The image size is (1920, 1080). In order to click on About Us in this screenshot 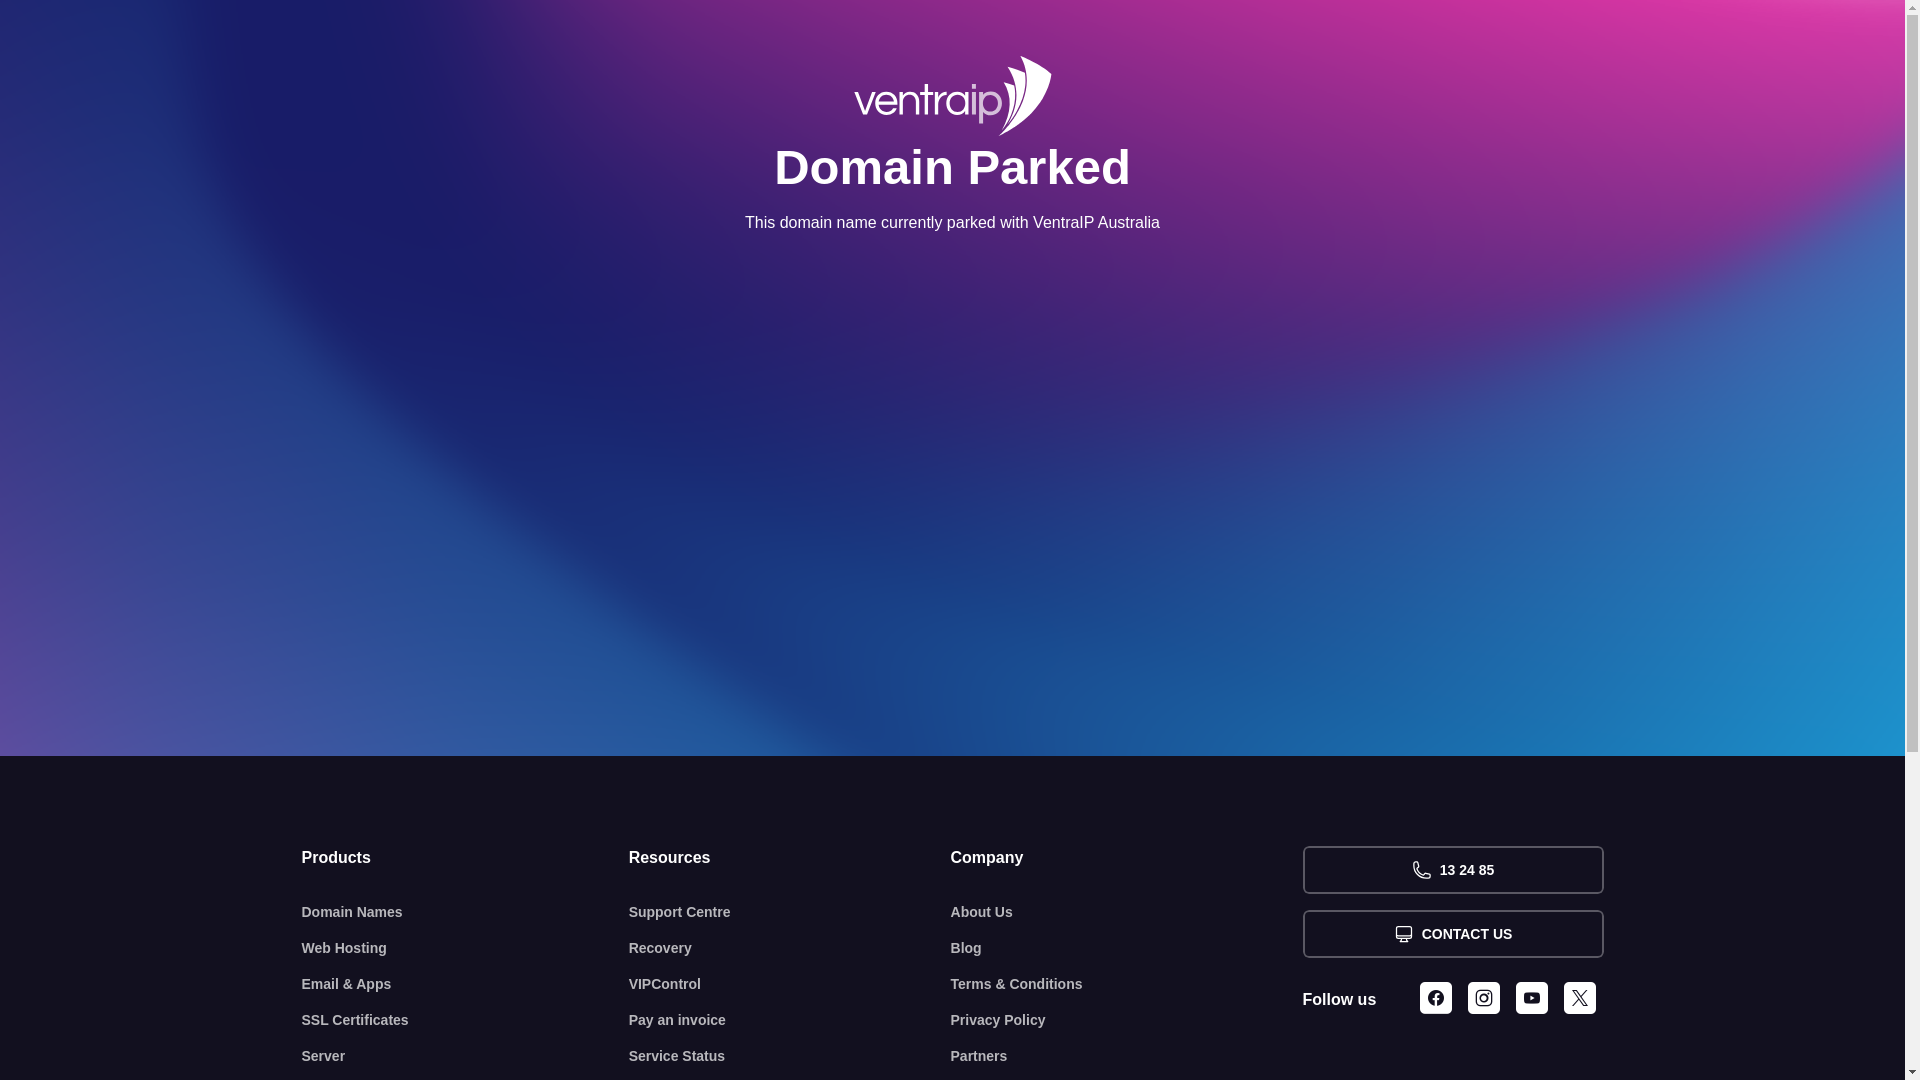, I will do `click(1127, 912)`.